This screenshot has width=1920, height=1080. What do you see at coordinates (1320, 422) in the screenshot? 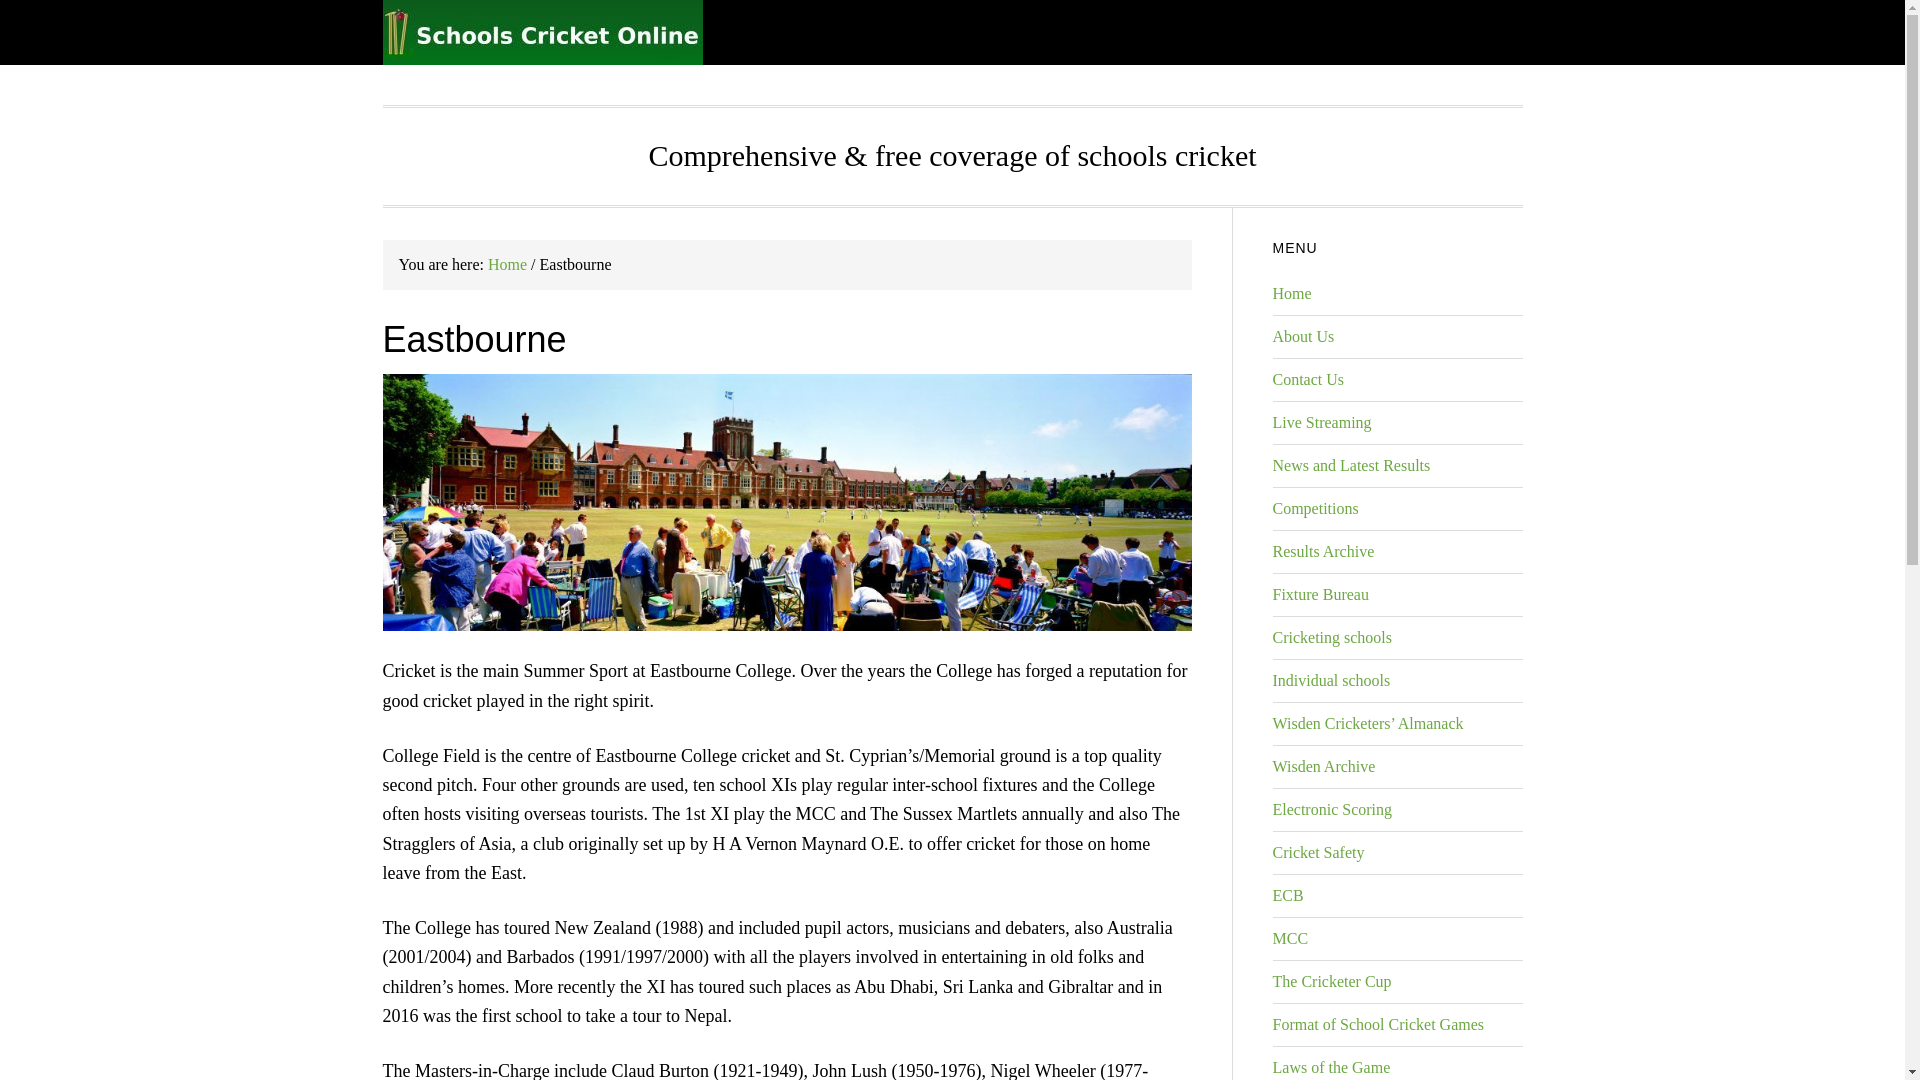
I see `Live Streaming` at bounding box center [1320, 422].